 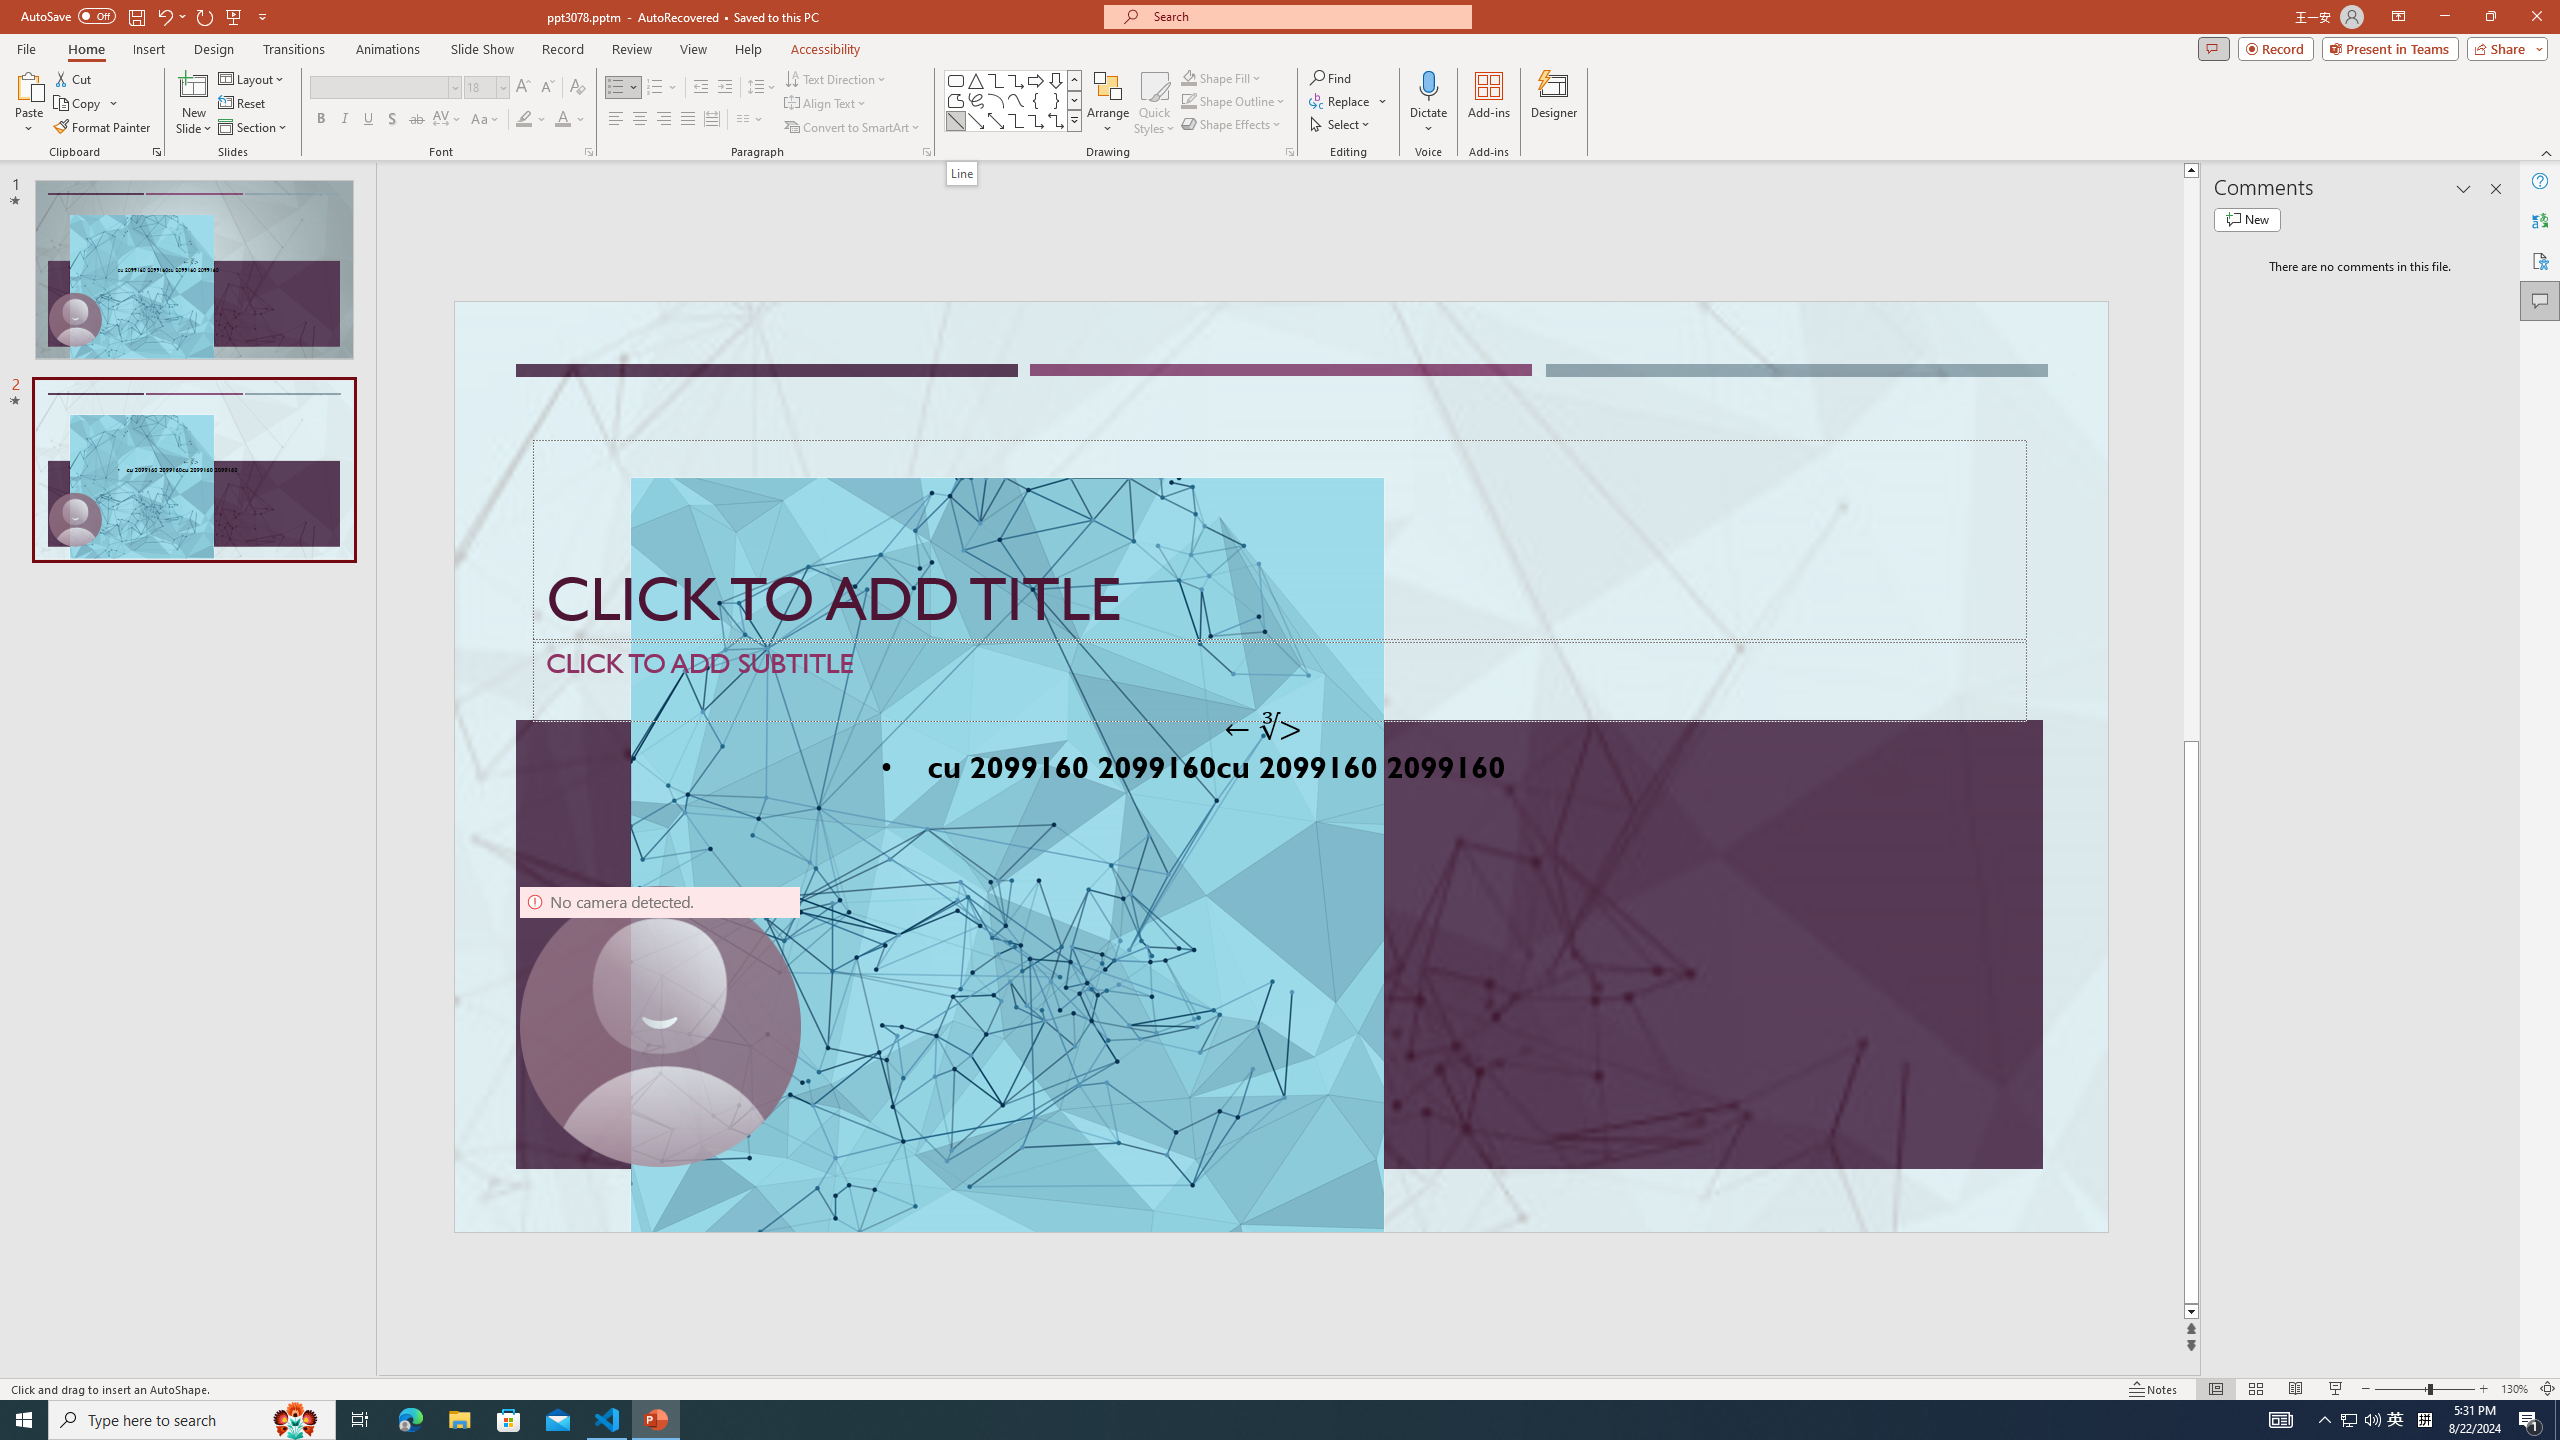 What do you see at coordinates (480, 86) in the screenshot?
I see `Font Size` at bounding box center [480, 86].